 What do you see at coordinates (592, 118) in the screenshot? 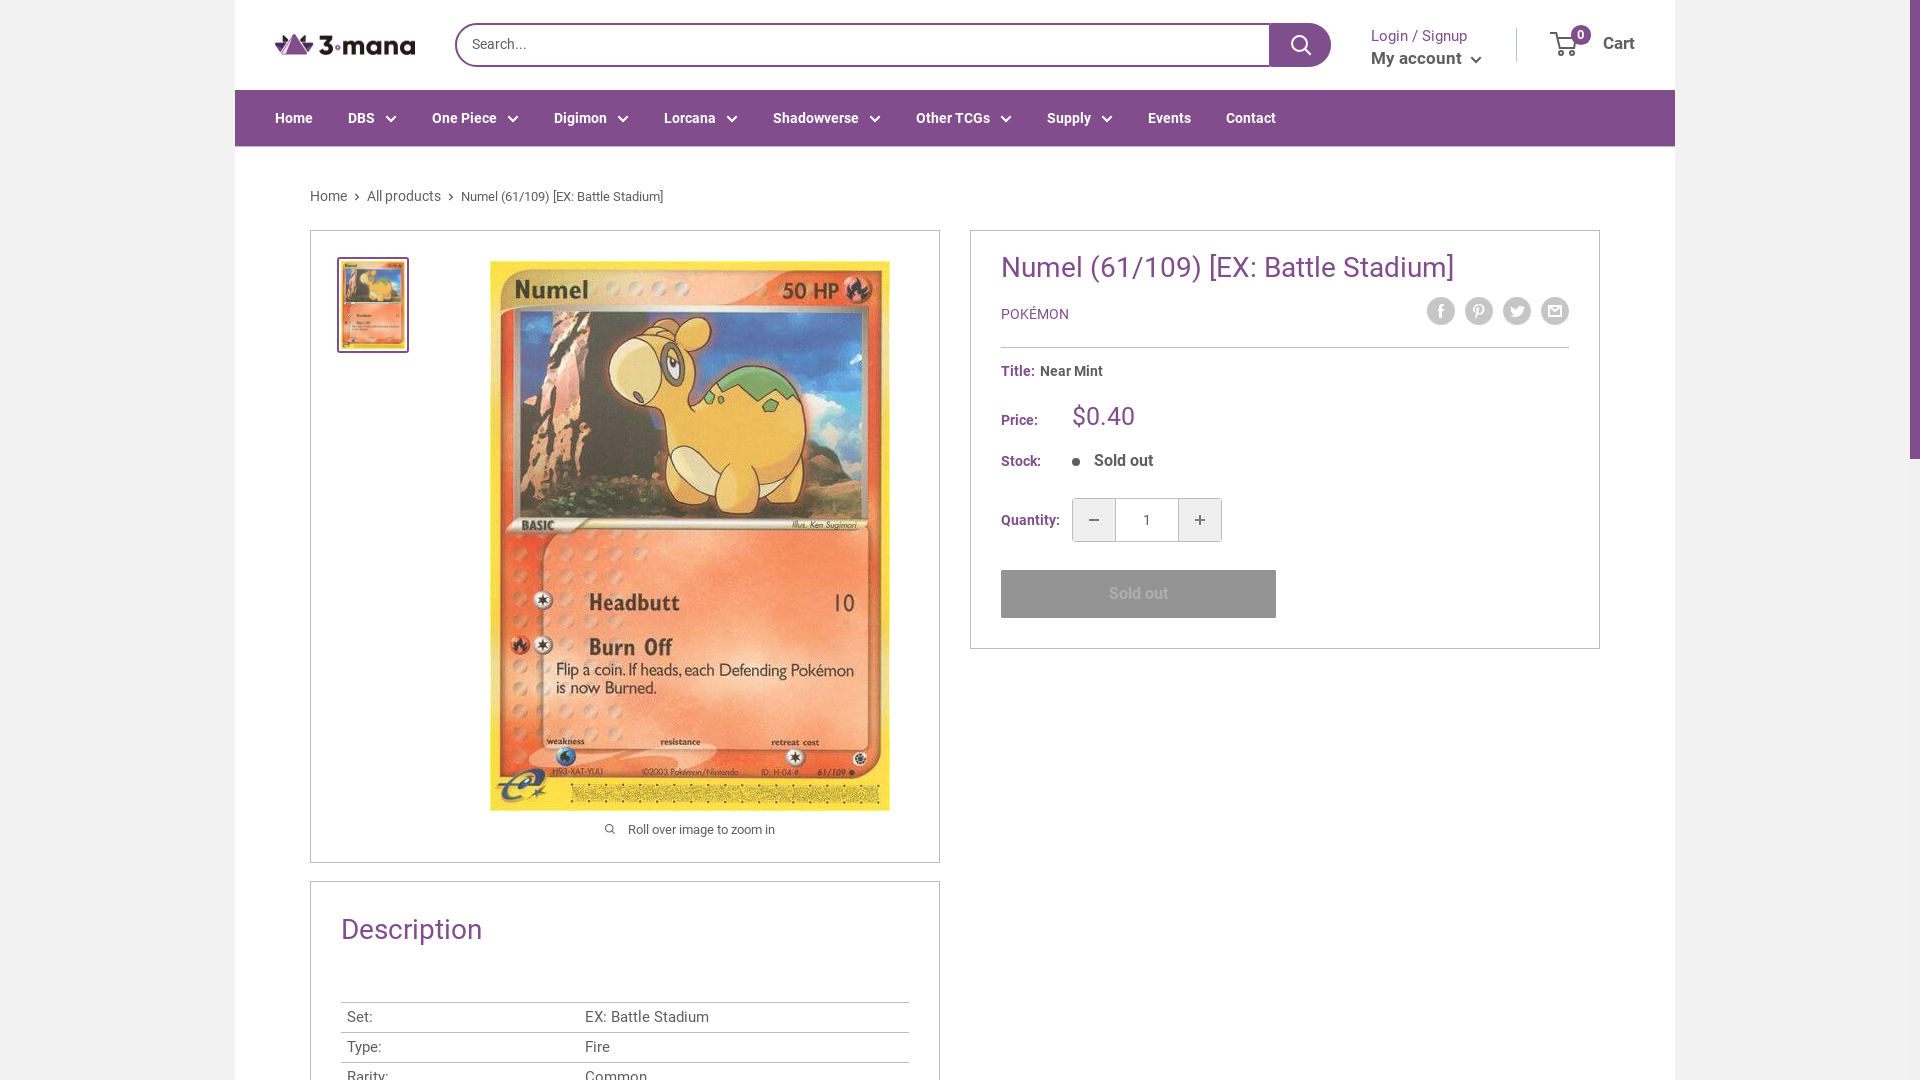
I see `Digimon` at bounding box center [592, 118].